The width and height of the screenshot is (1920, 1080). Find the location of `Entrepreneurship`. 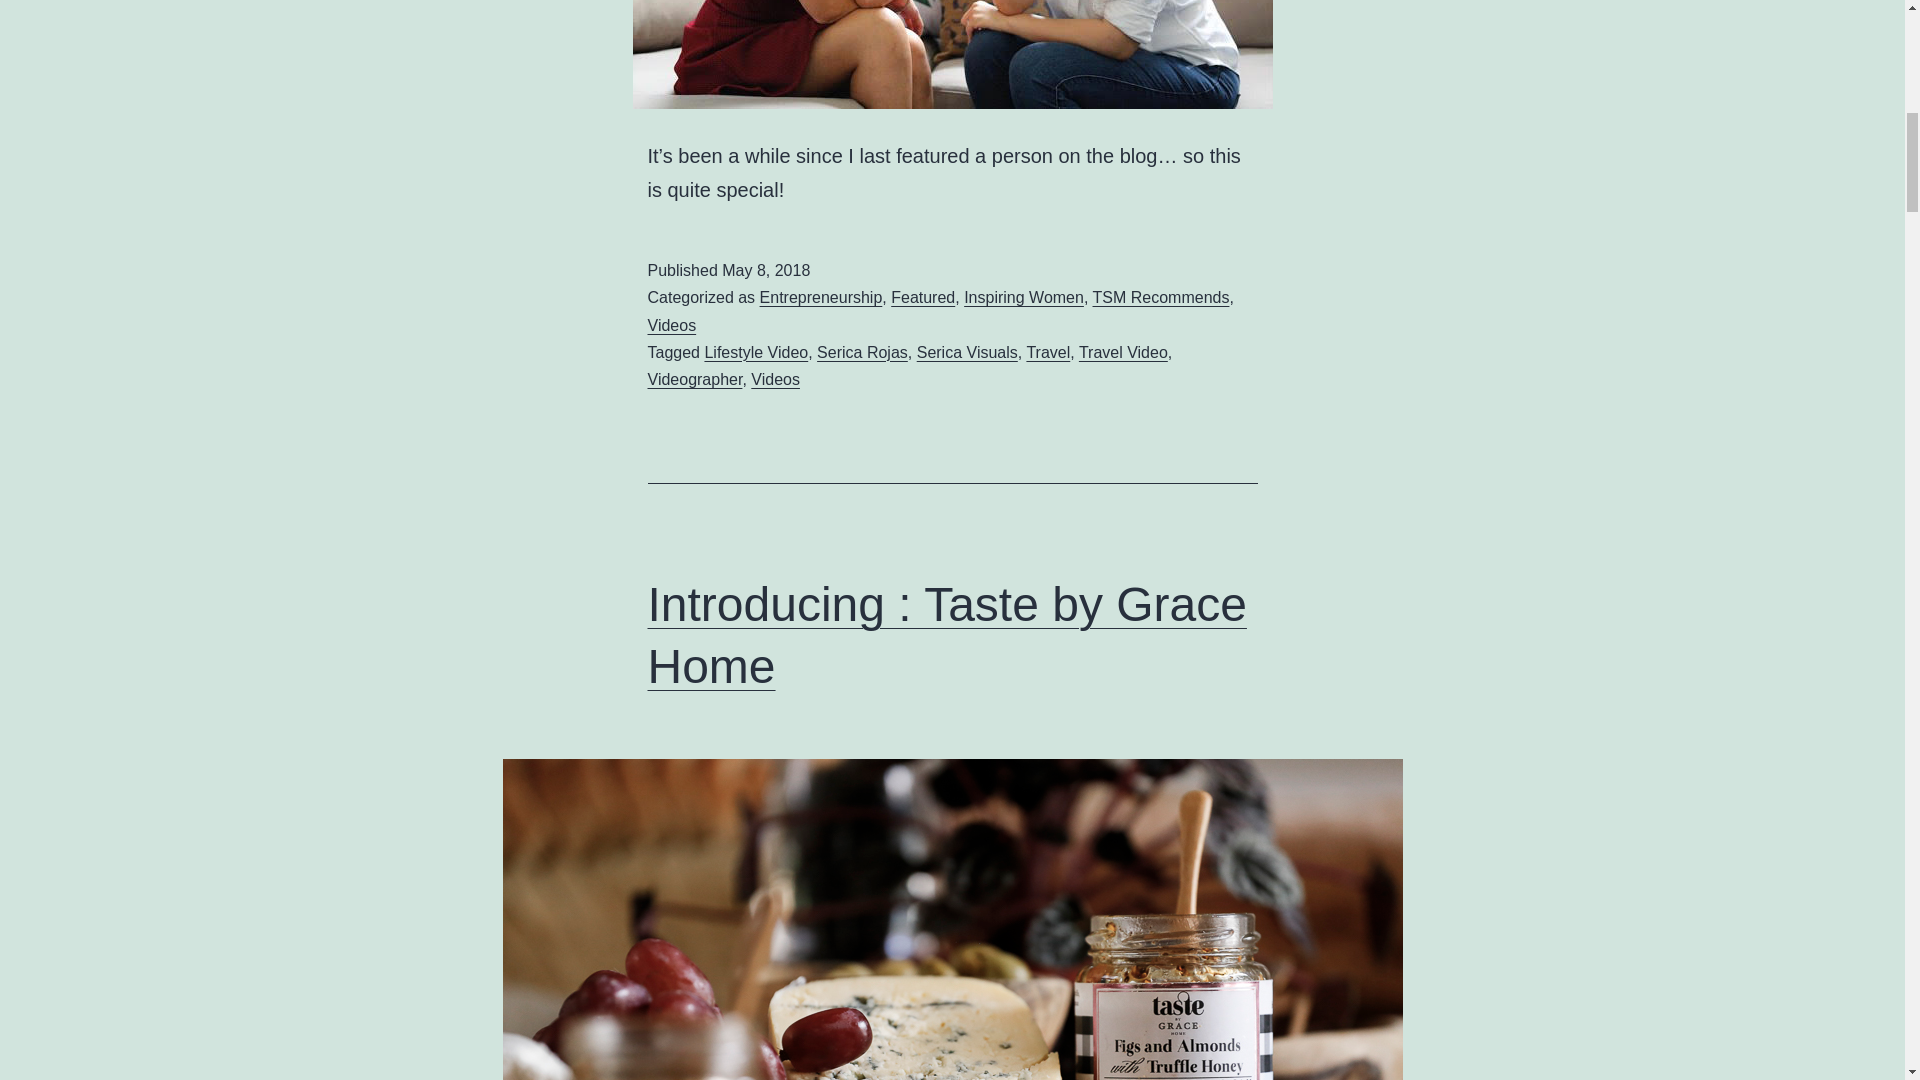

Entrepreneurship is located at coordinates (822, 297).